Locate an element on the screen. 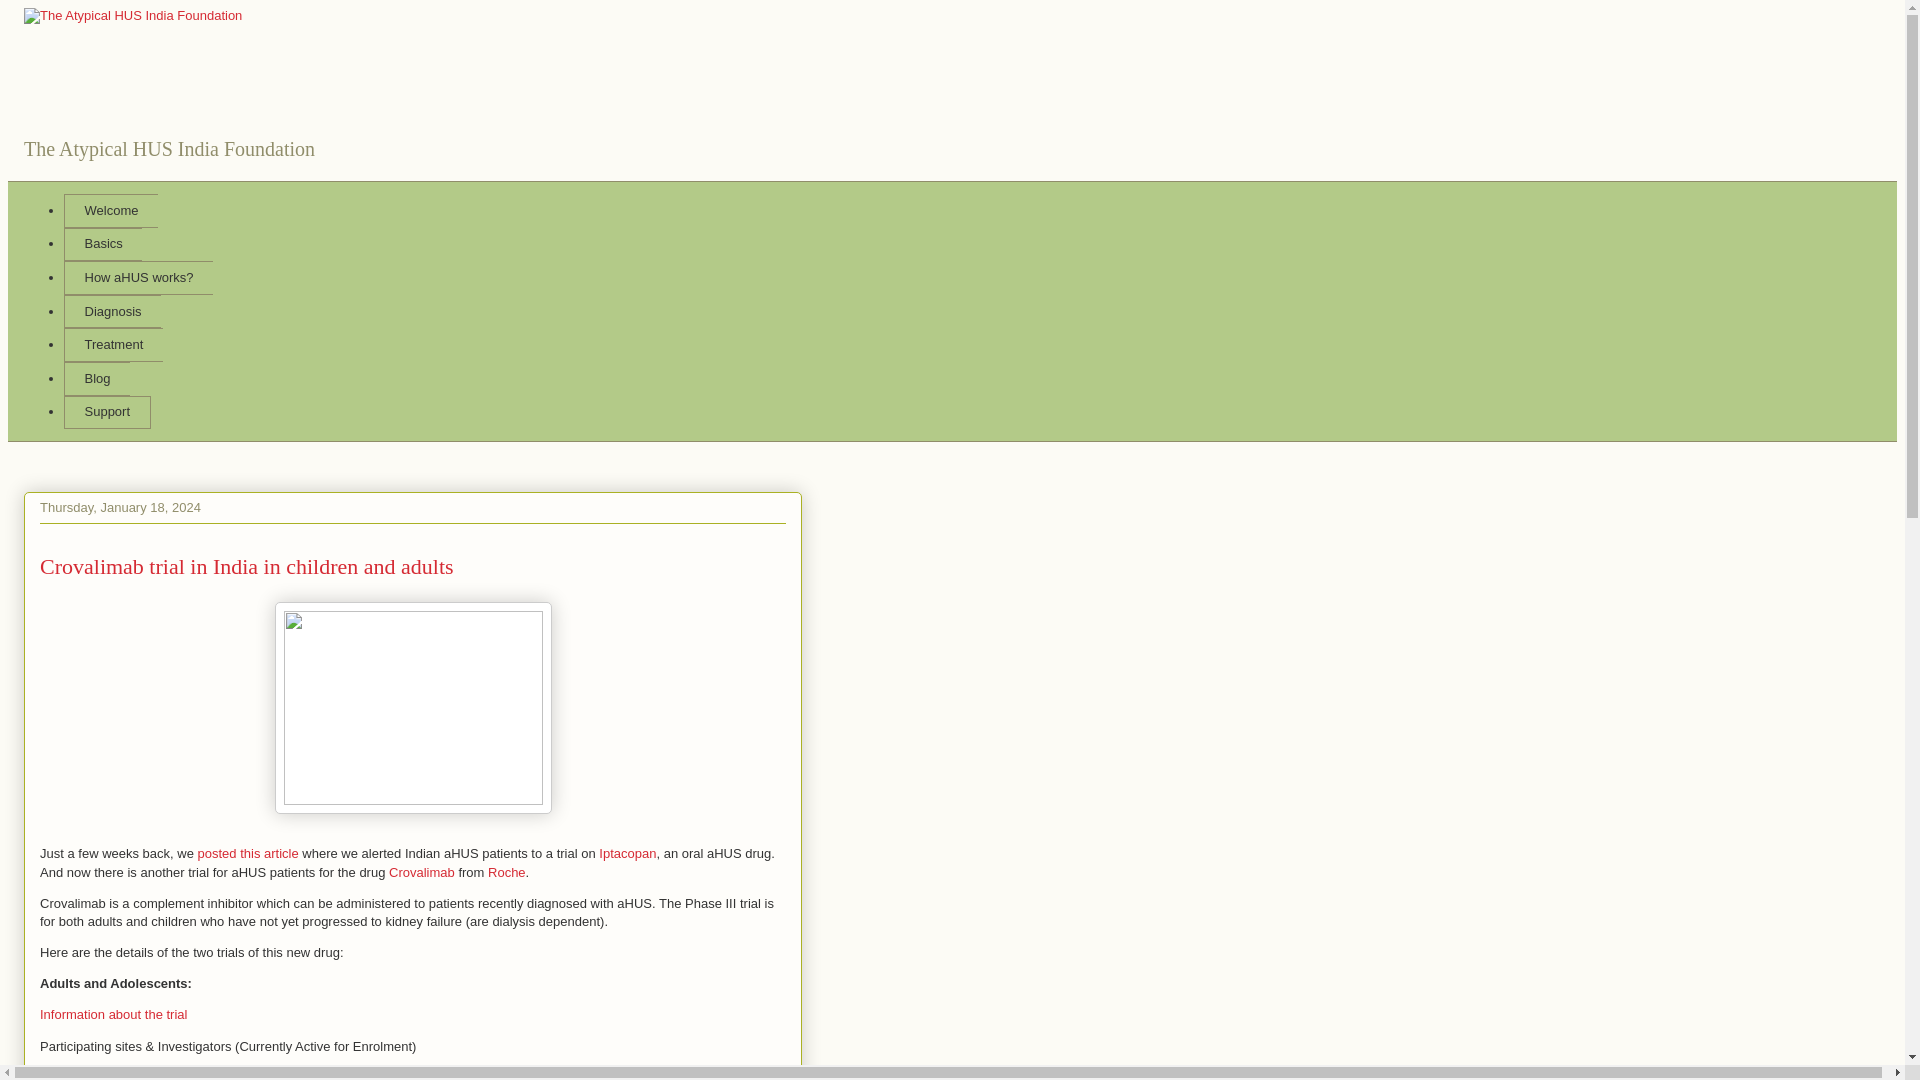  Crovalimab trial in India in children and adults is located at coordinates (246, 566).